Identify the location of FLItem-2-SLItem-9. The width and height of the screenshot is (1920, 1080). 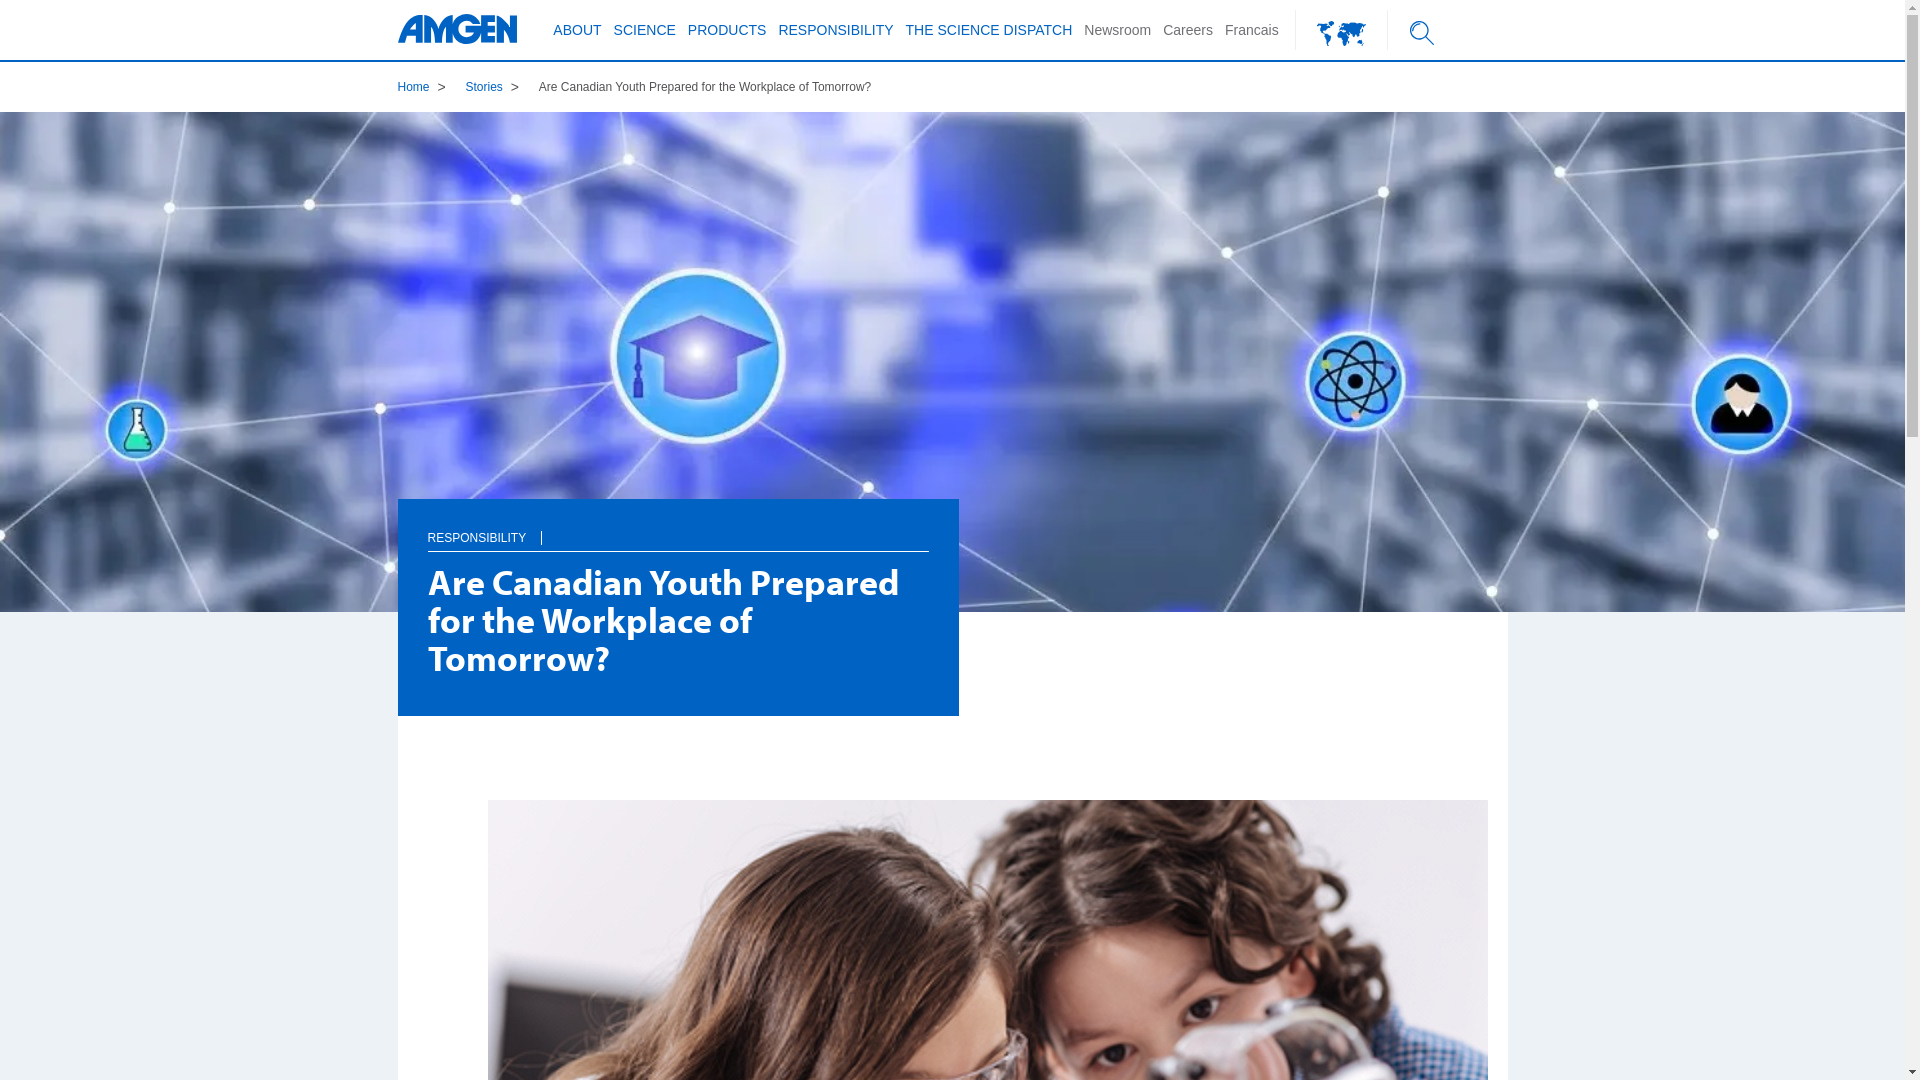
(594, 103).